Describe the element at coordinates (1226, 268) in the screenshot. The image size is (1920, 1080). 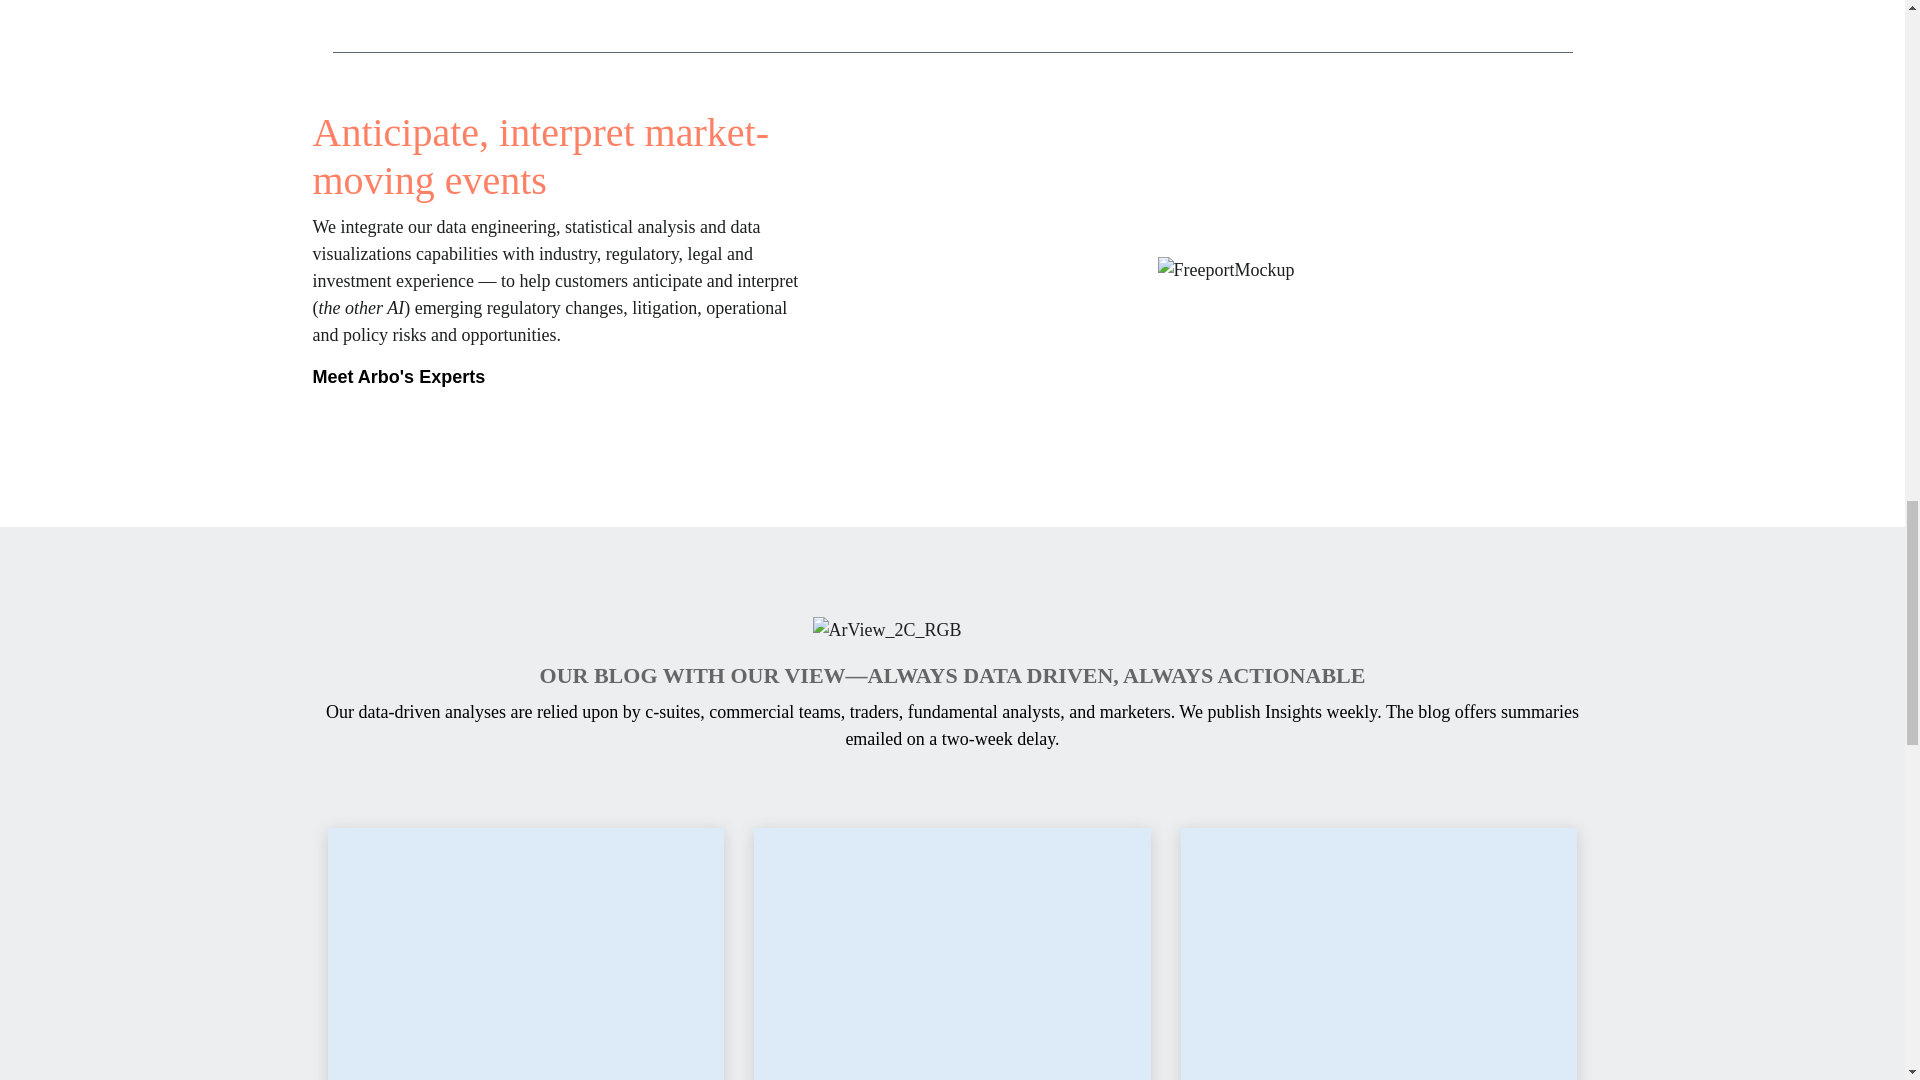
I see `FreeportMockup` at that location.